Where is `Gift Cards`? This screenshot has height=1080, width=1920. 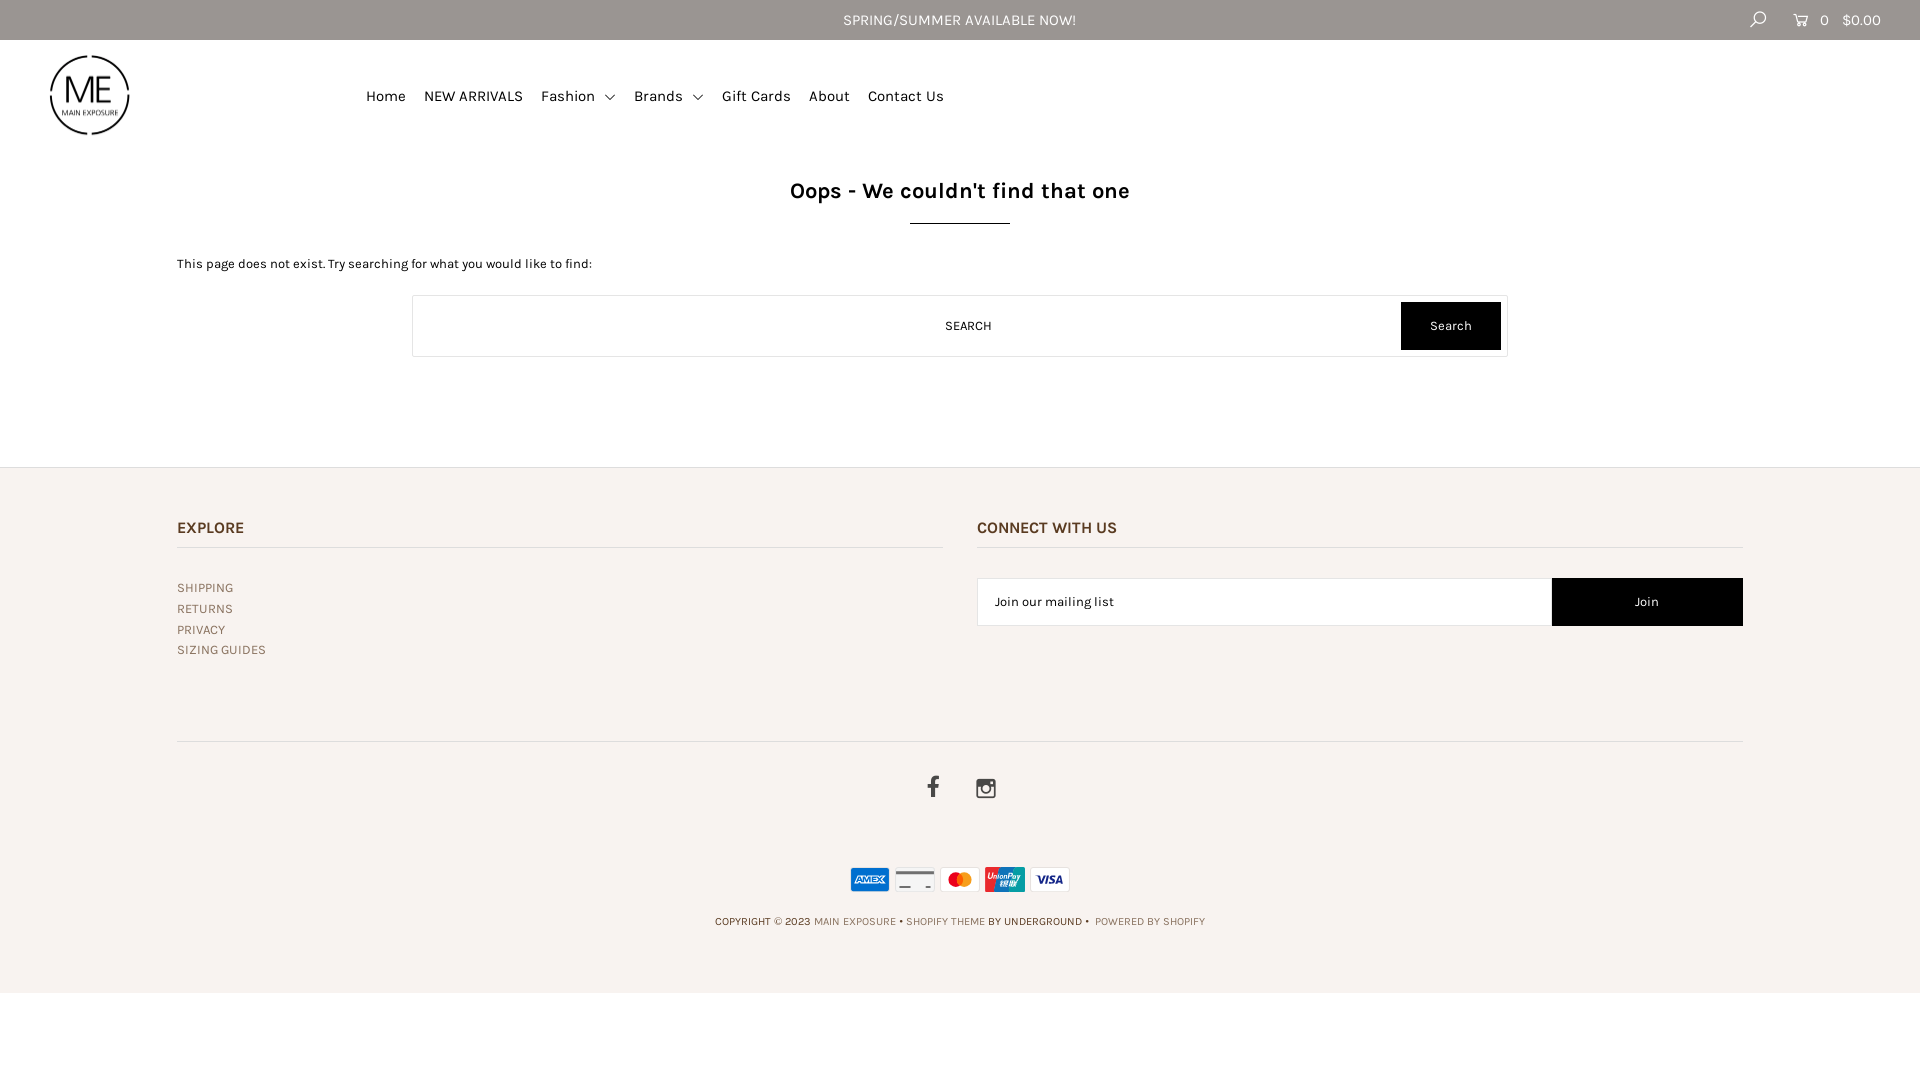
Gift Cards is located at coordinates (764, 96).